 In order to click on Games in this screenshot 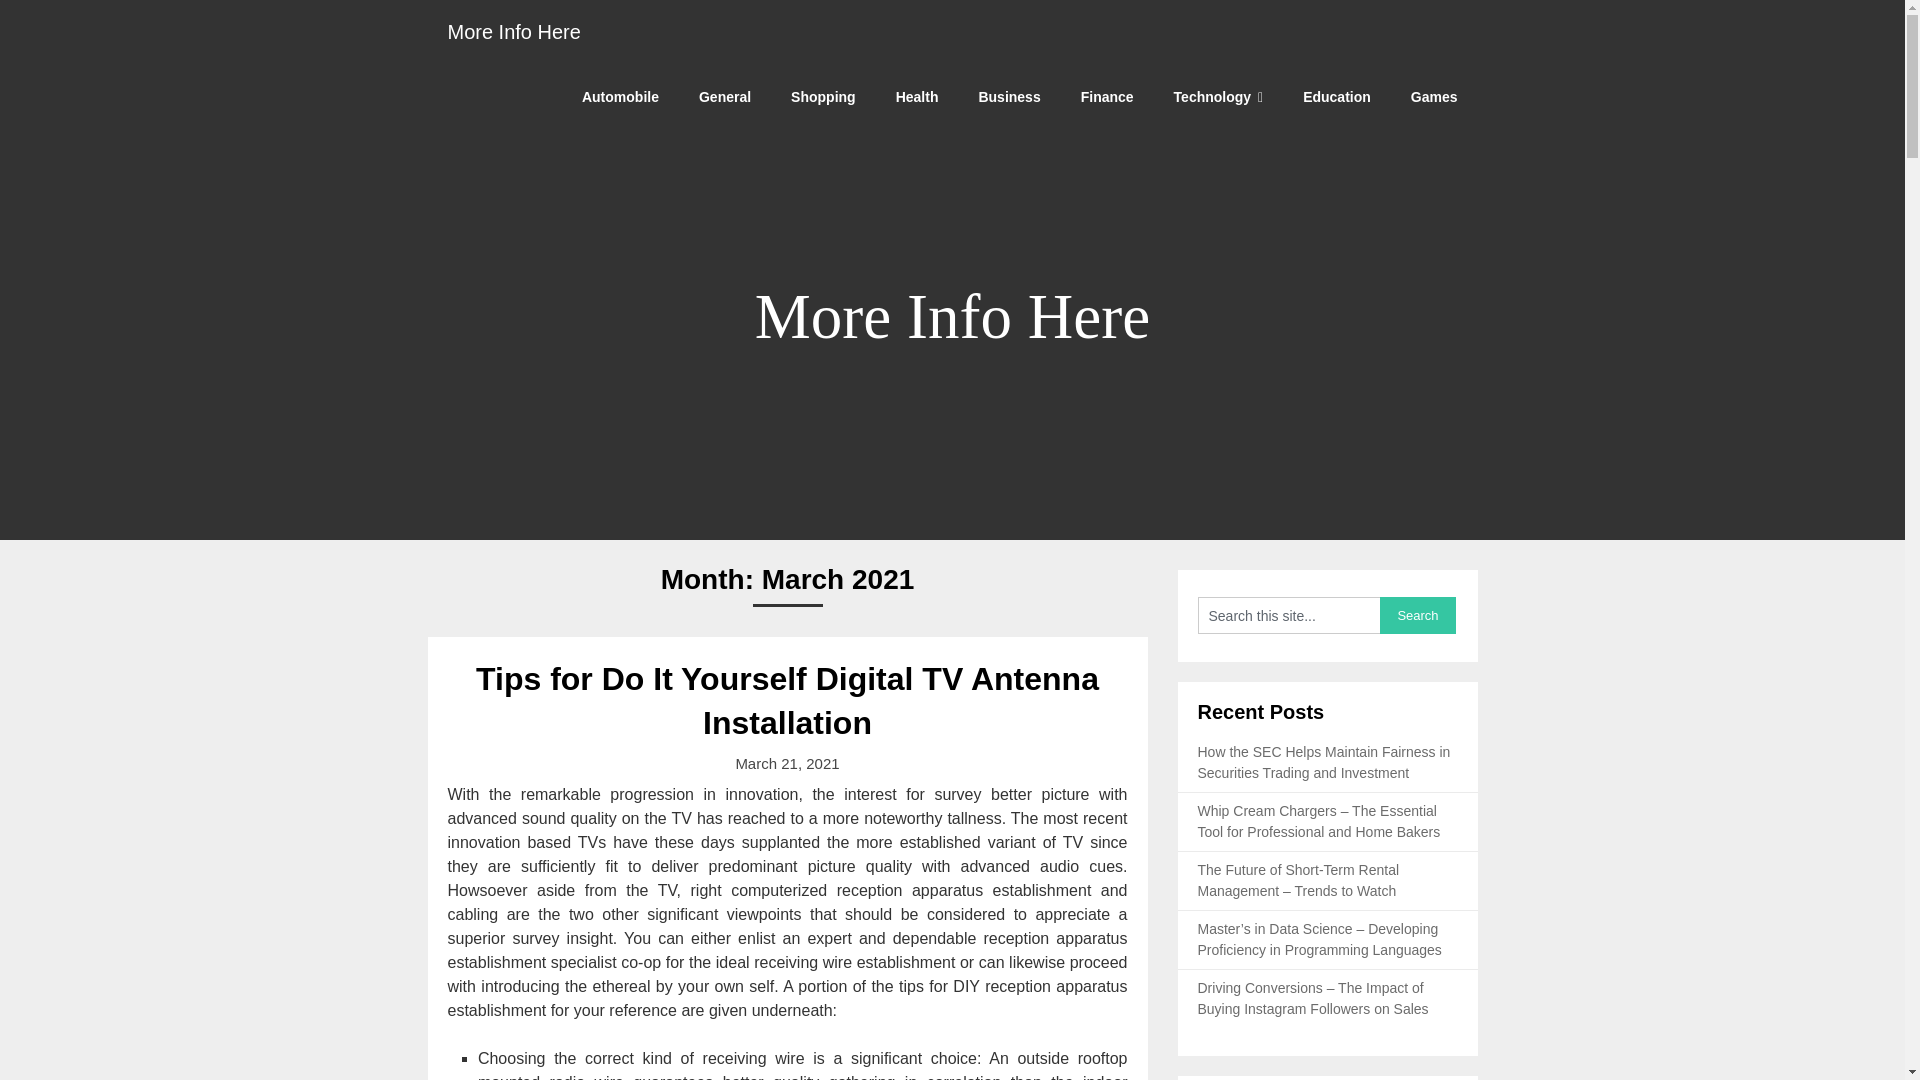, I will do `click(1434, 96)`.